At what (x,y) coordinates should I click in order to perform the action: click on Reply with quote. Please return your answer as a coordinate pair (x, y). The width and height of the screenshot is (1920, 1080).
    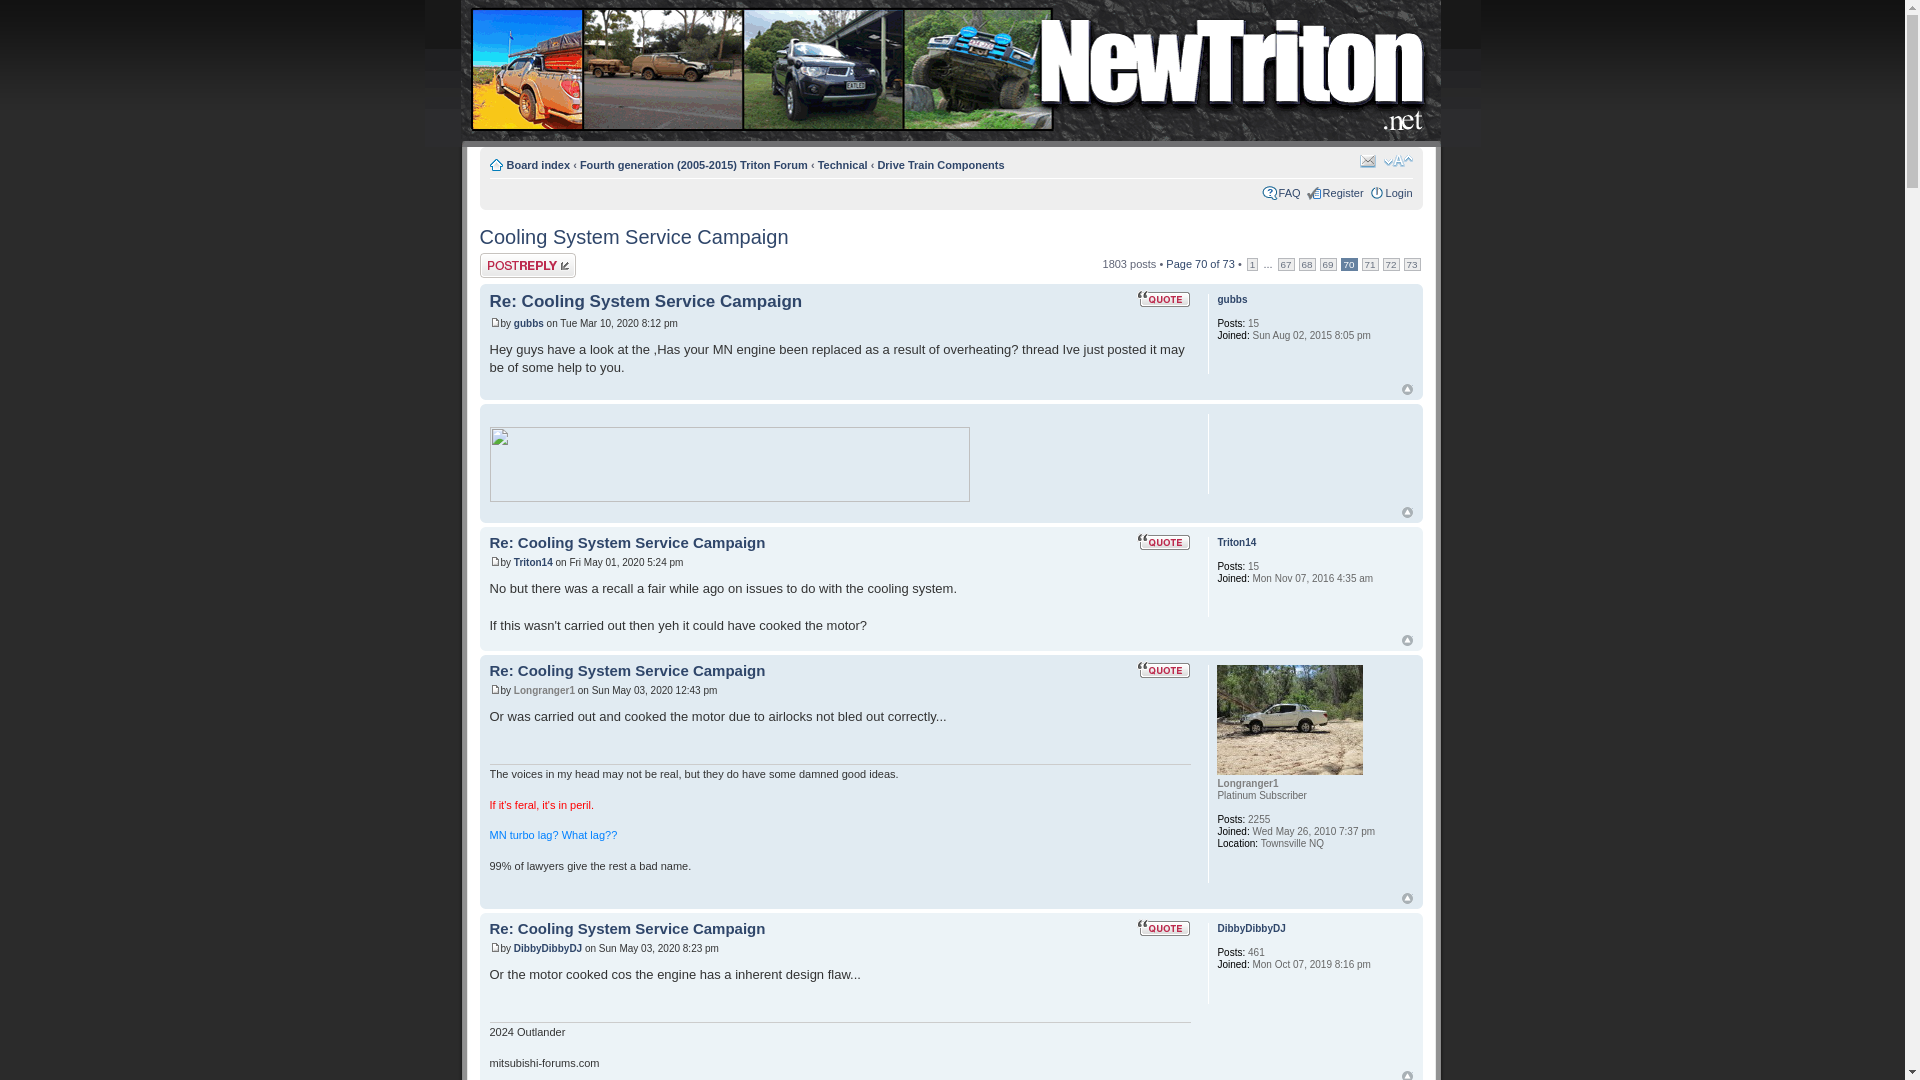
    Looking at the image, I should click on (1163, 542).